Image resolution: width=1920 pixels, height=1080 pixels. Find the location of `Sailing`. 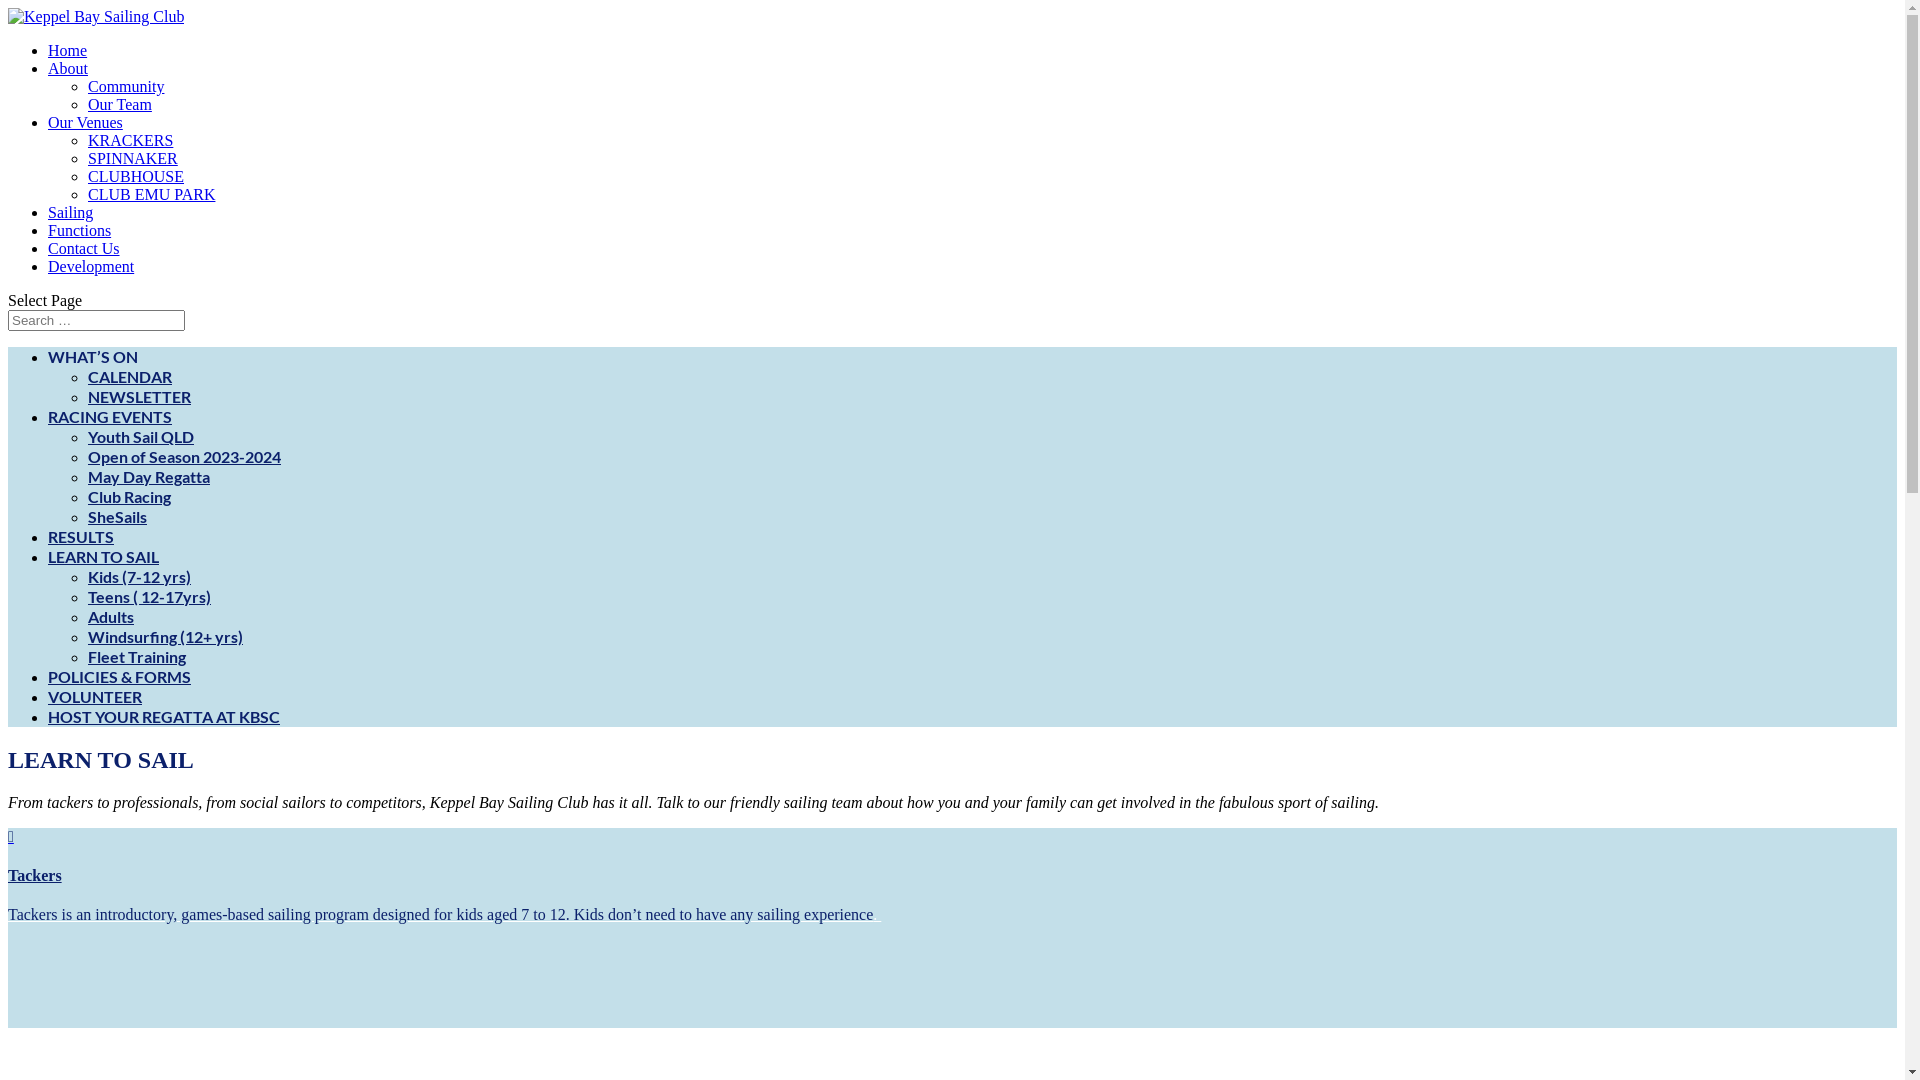

Sailing is located at coordinates (70, 212).